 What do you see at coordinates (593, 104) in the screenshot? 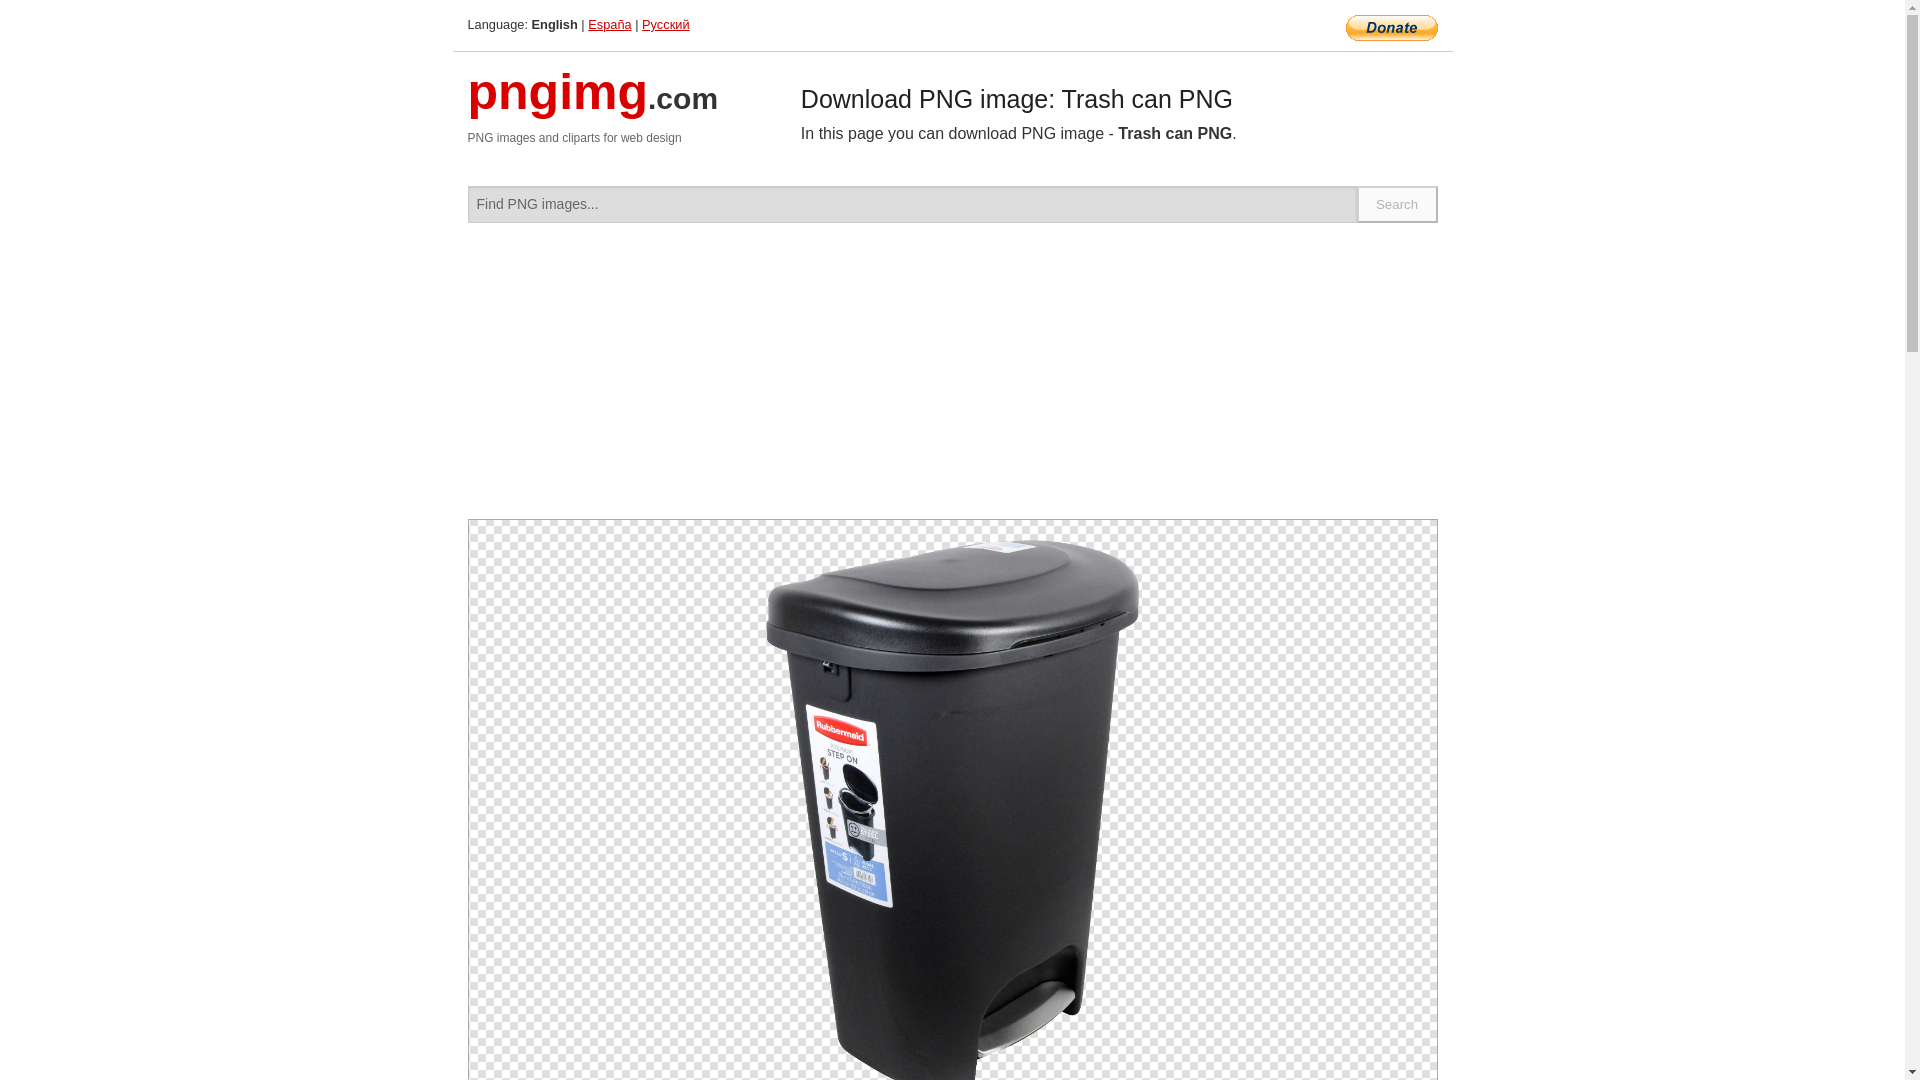
I see `pngimg.com` at bounding box center [593, 104].